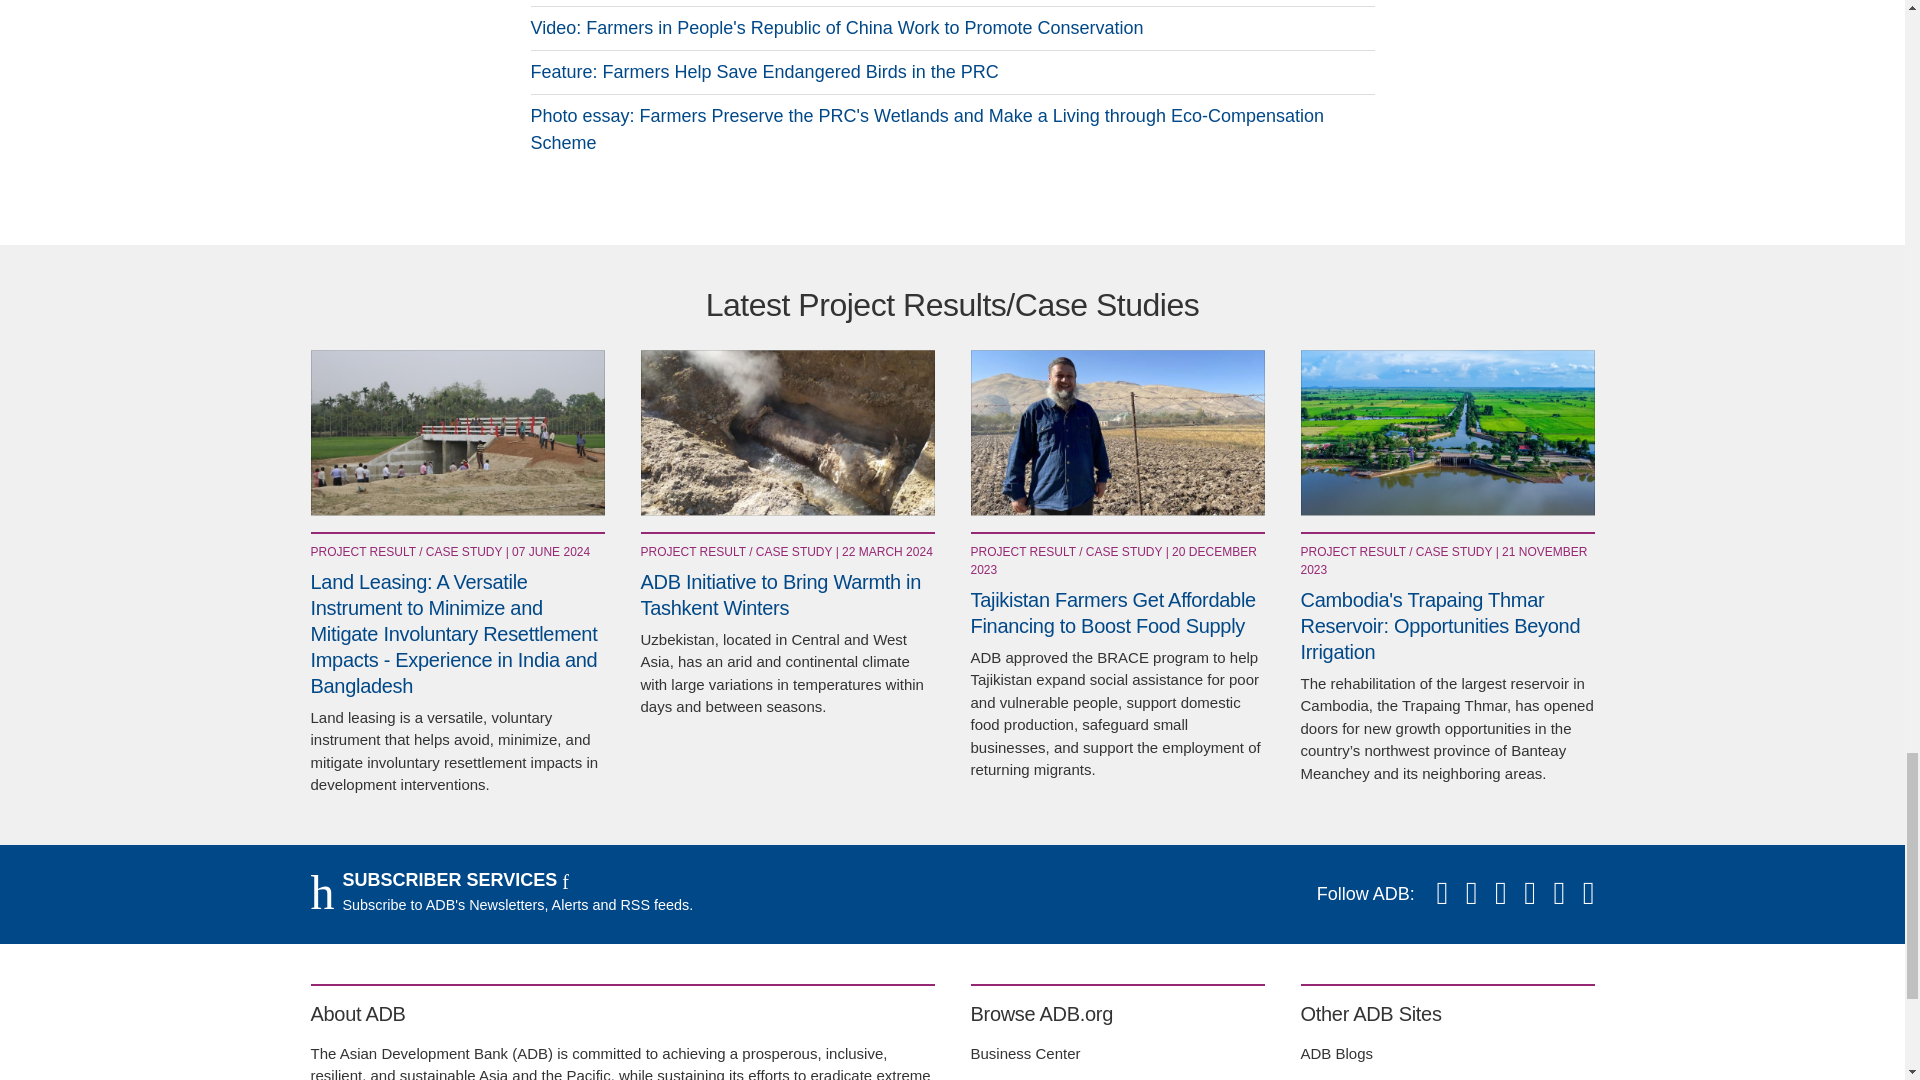 The image size is (1920, 1080). What do you see at coordinates (786, 432) in the screenshot?
I see `ADB Initiative to Bring Warmth in Tashkent Winters` at bounding box center [786, 432].